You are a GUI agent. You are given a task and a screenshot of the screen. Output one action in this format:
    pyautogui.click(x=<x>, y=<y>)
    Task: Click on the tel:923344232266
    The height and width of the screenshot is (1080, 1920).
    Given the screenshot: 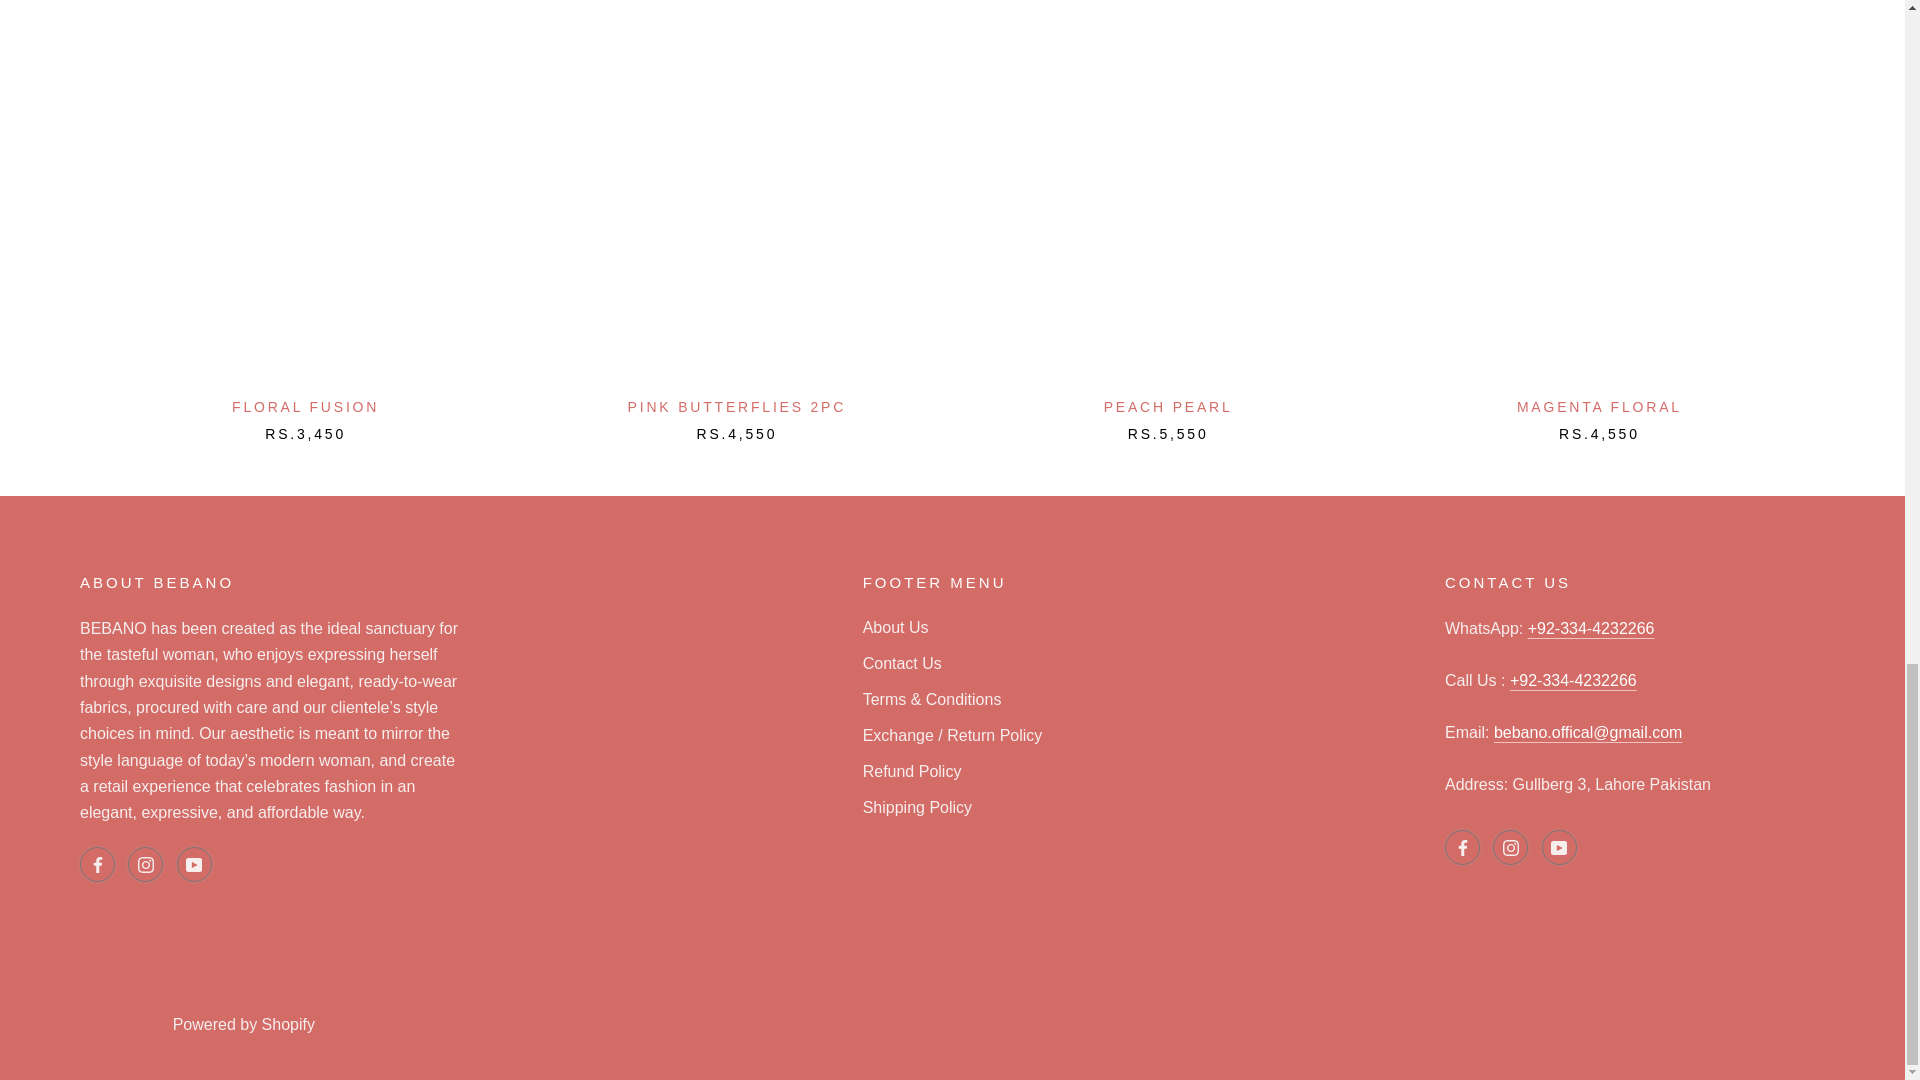 What is the action you would take?
    pyautogui.click(x=1573, y=680)
    